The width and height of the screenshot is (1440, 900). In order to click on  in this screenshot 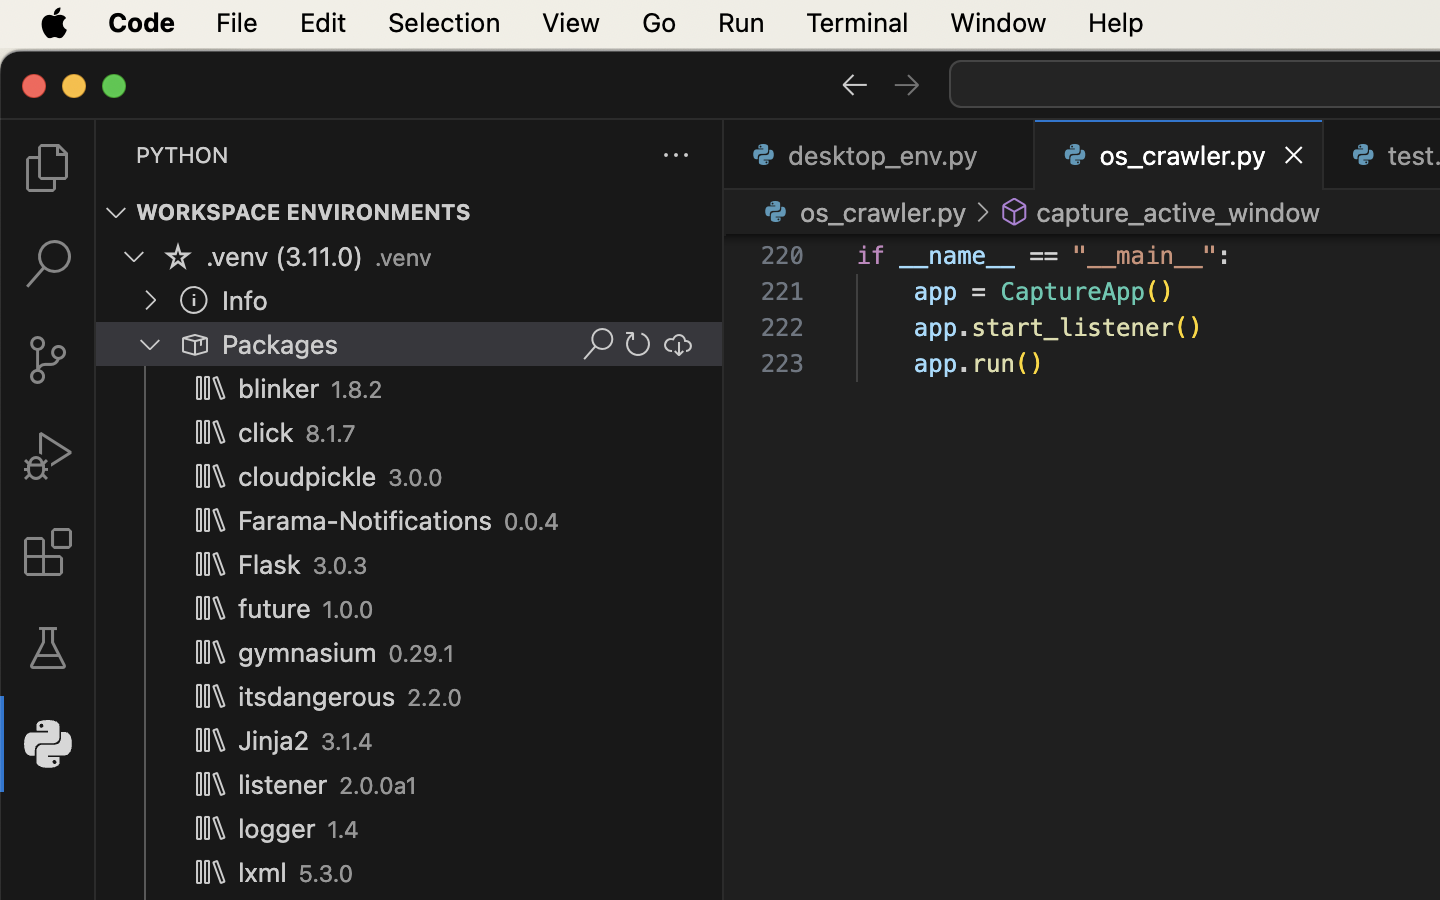, I will do `click(678, 344)`.